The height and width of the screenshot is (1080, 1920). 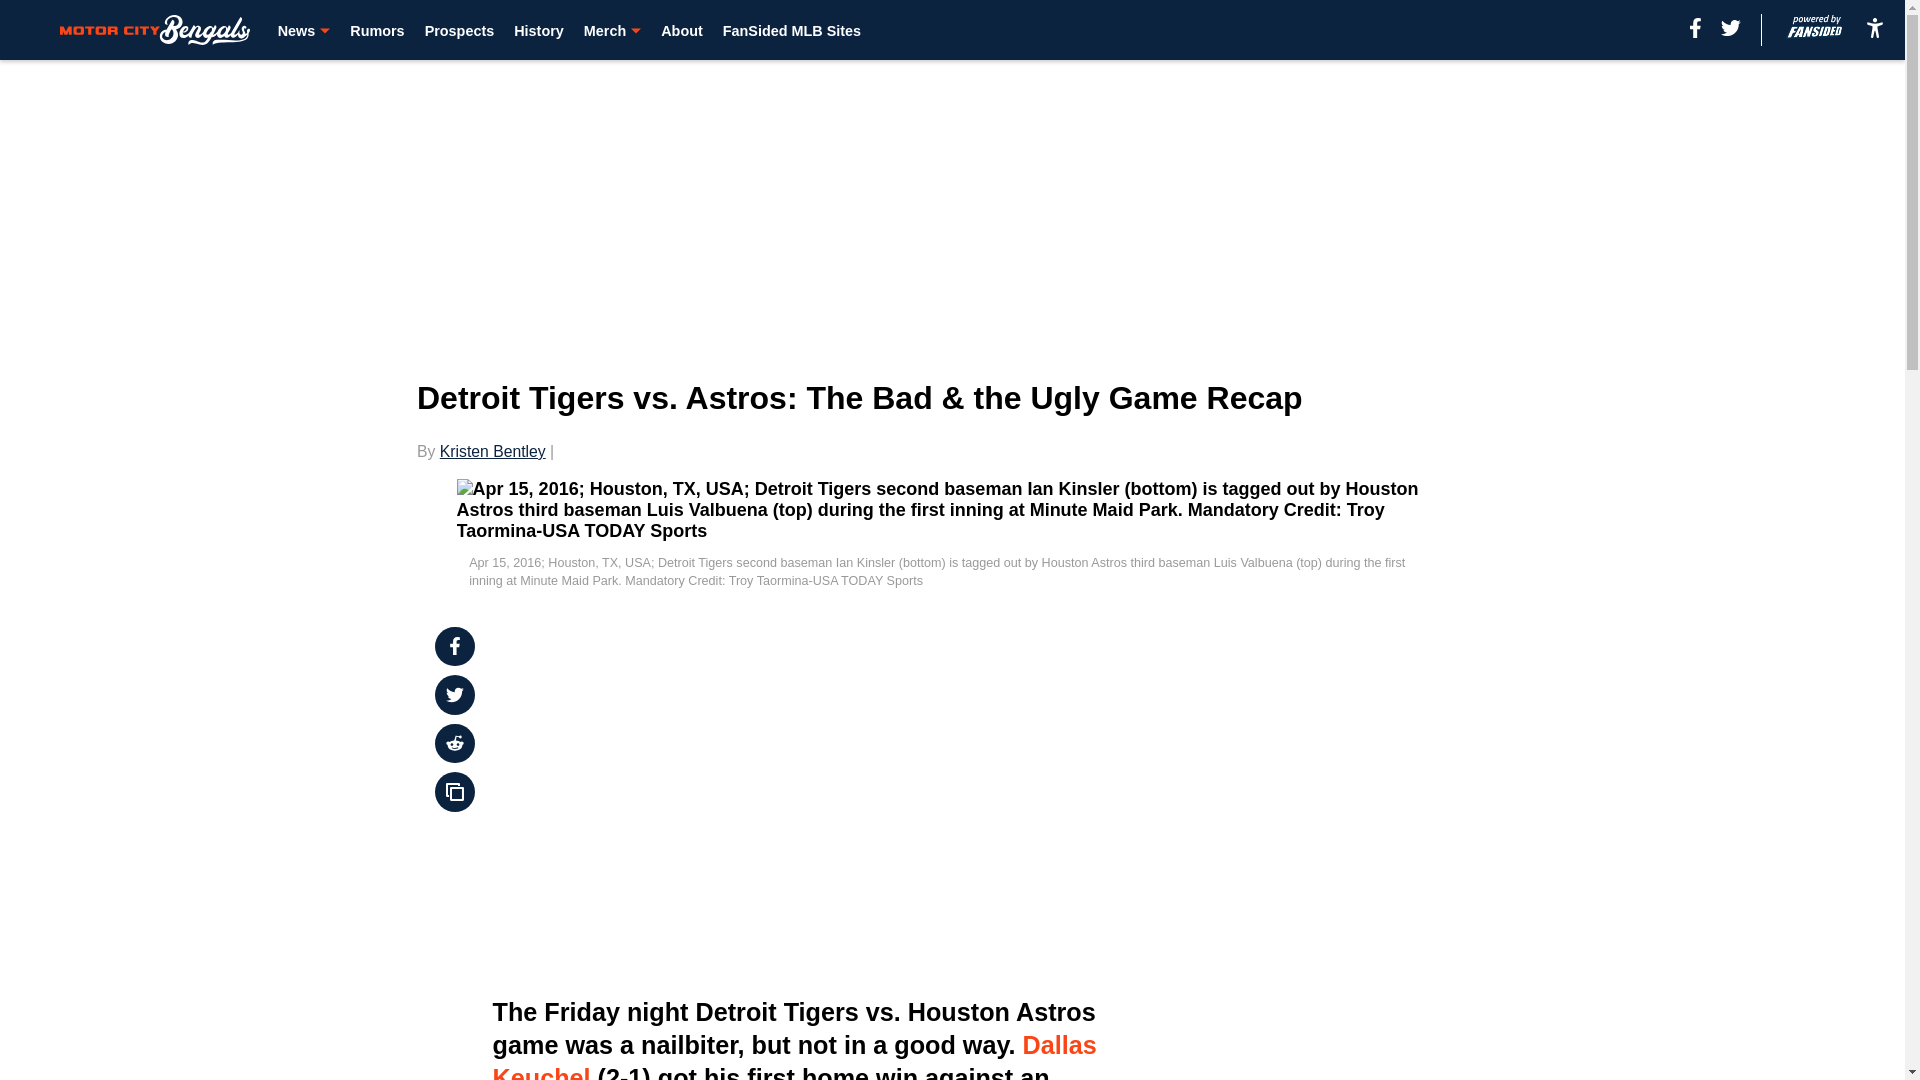 I want to click on Prospects, so click(x=460, y=30).